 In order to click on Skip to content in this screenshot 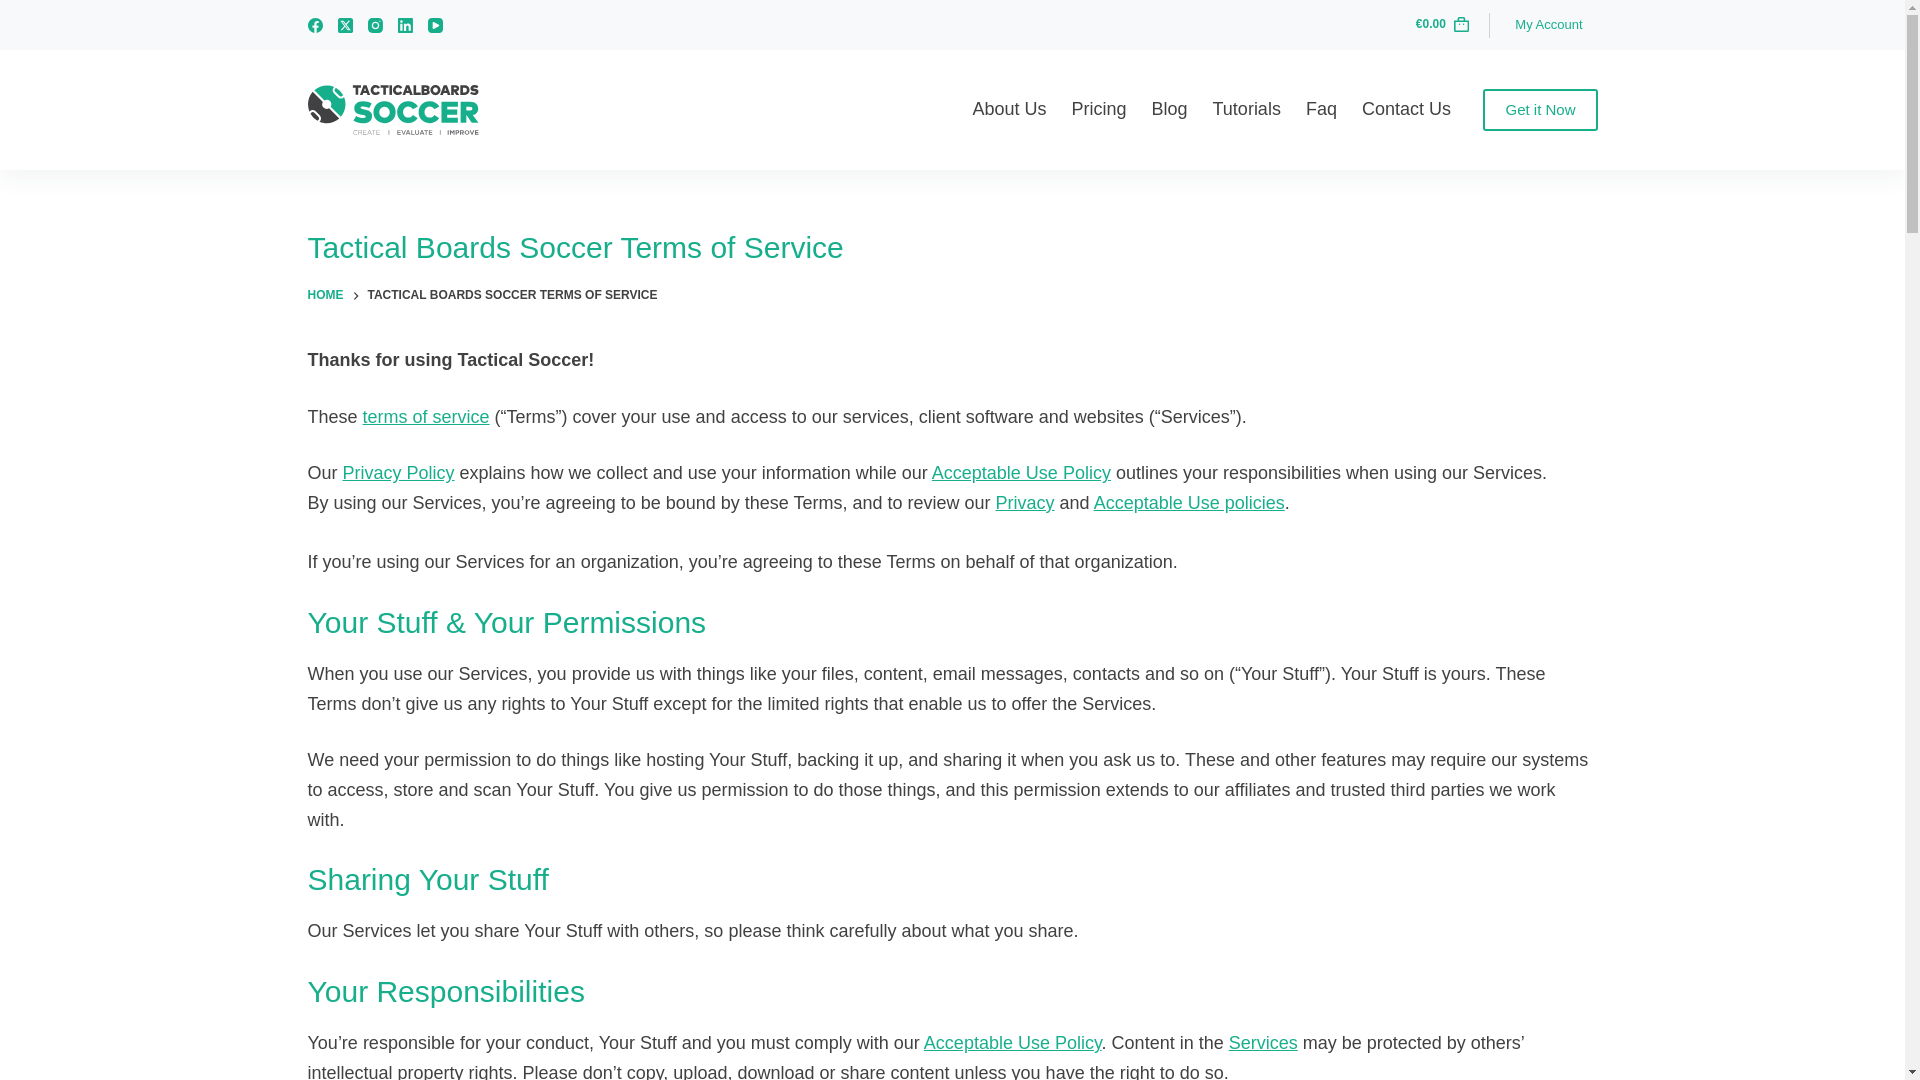, I will do `click(20, 10)`.